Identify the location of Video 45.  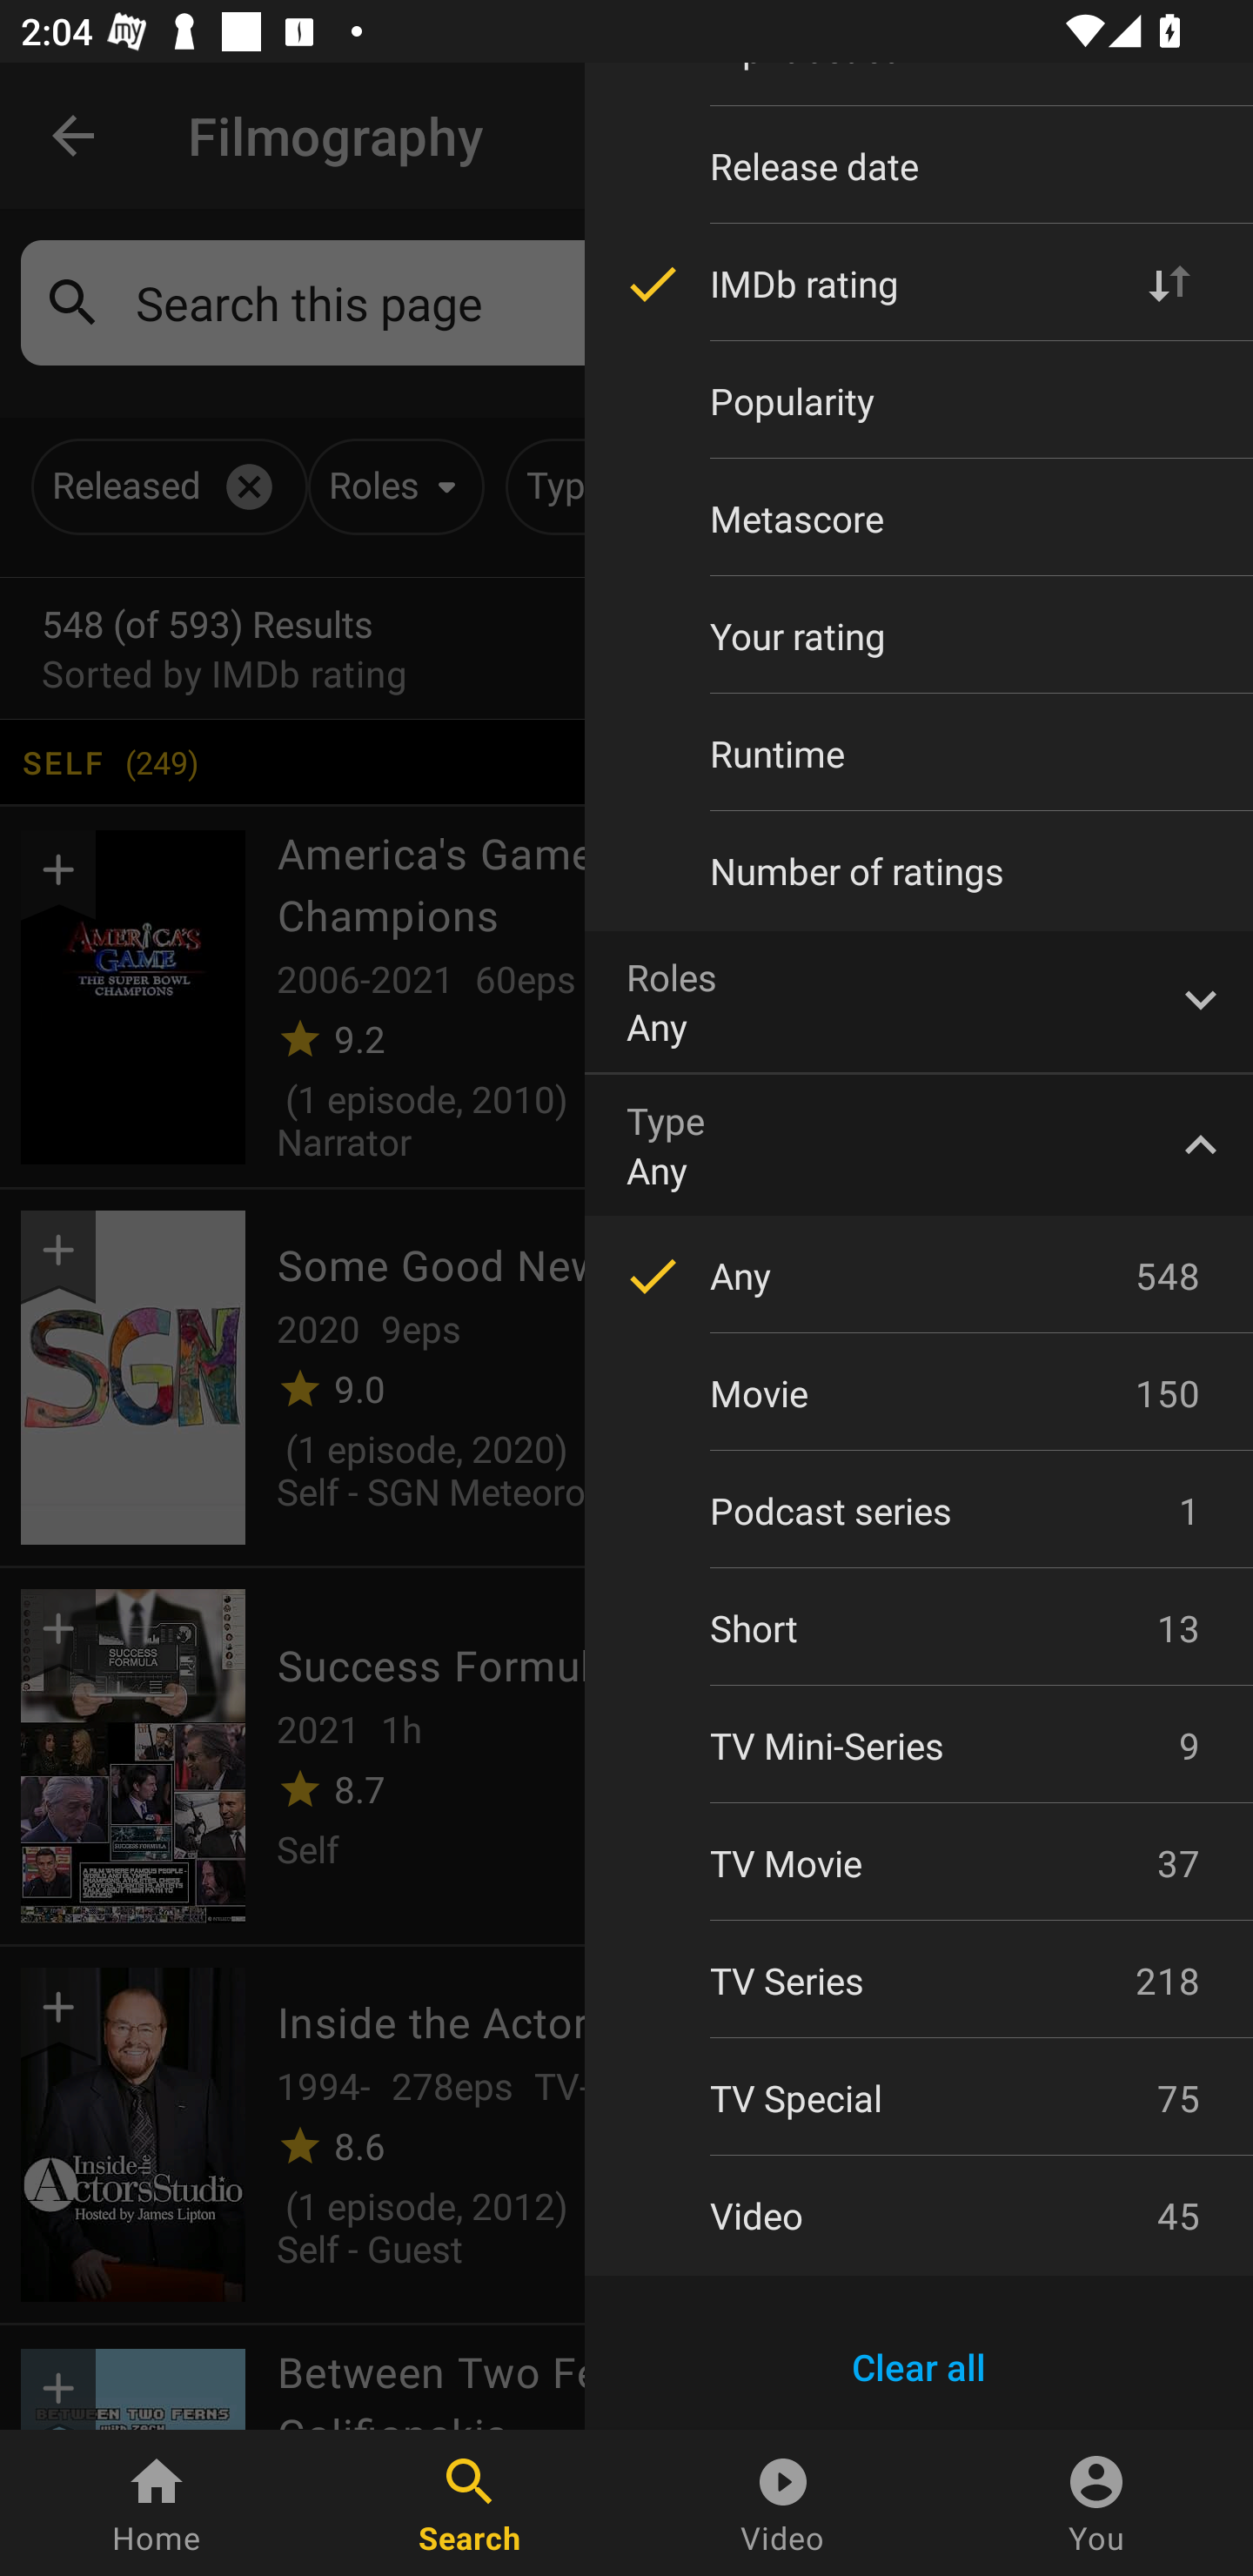
(919, 2215).